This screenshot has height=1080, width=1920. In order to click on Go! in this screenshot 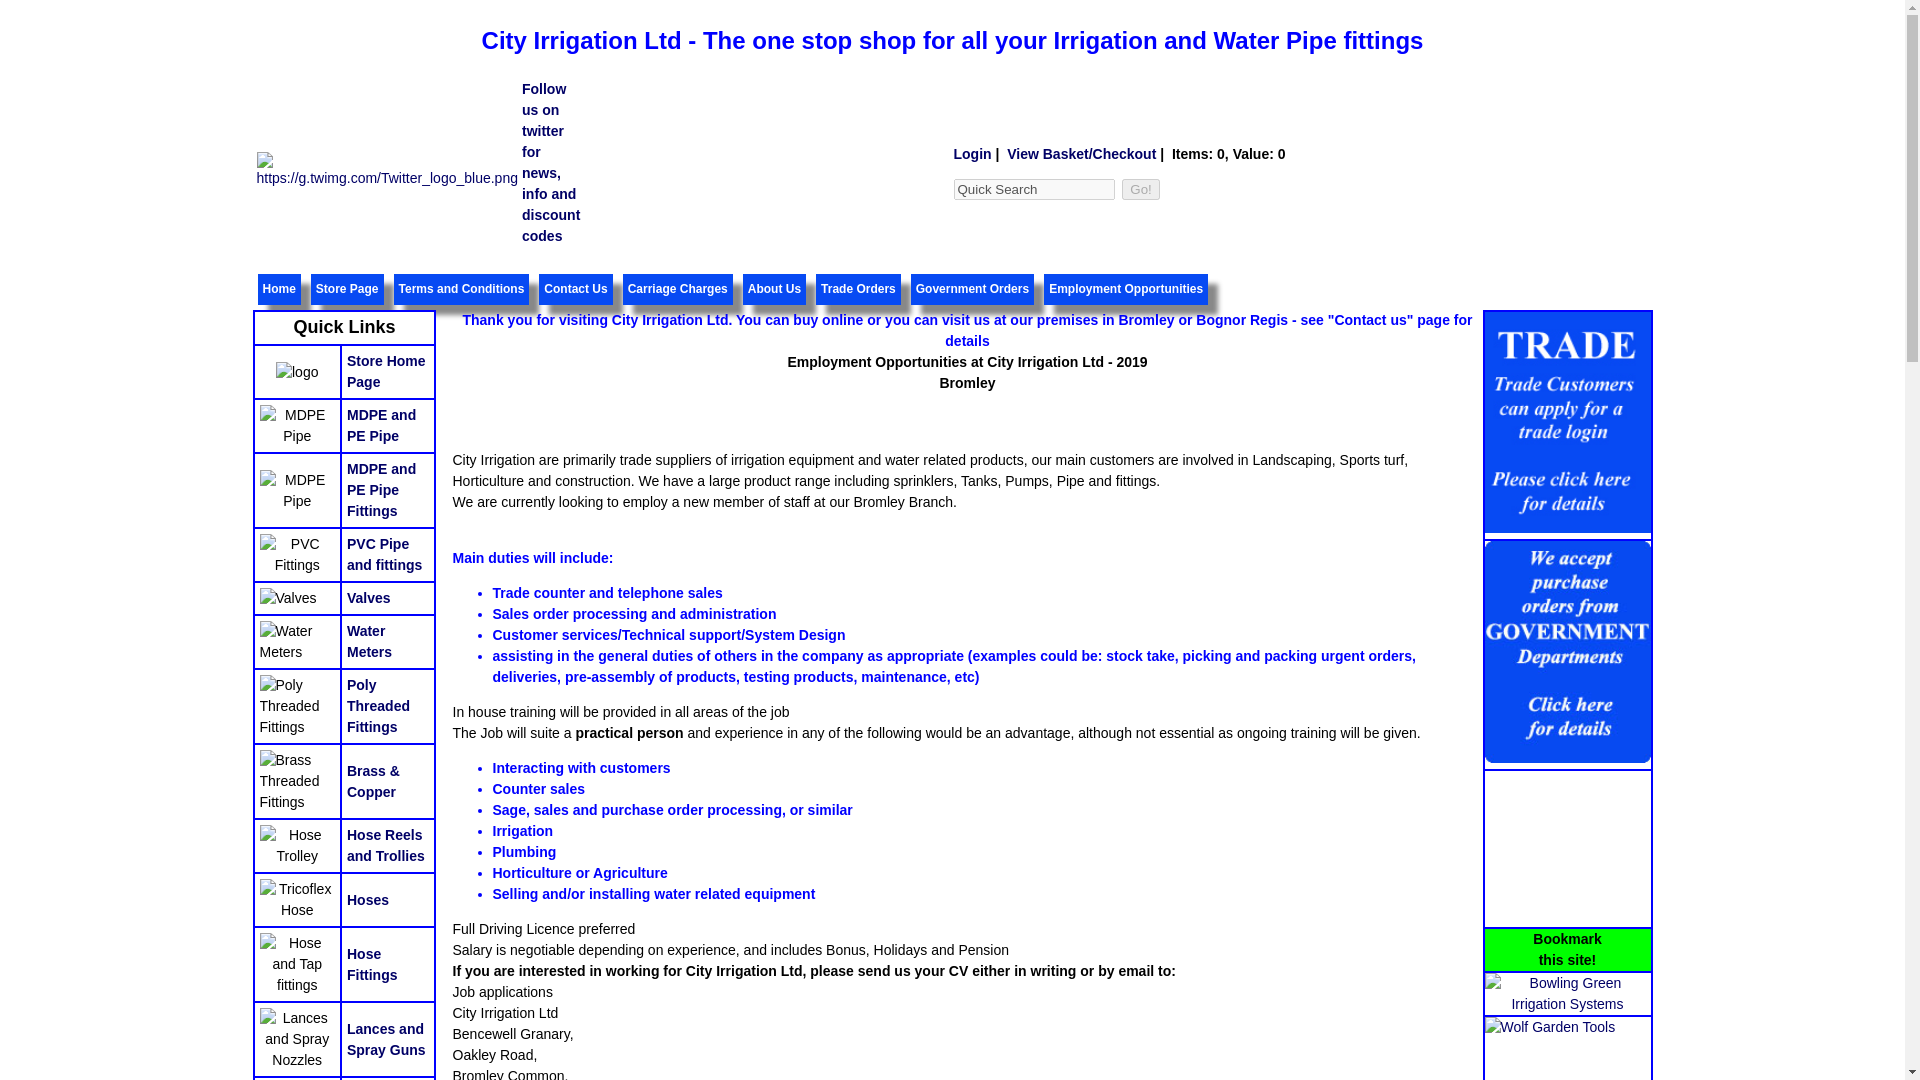, I will do `click(1140, 189)`.